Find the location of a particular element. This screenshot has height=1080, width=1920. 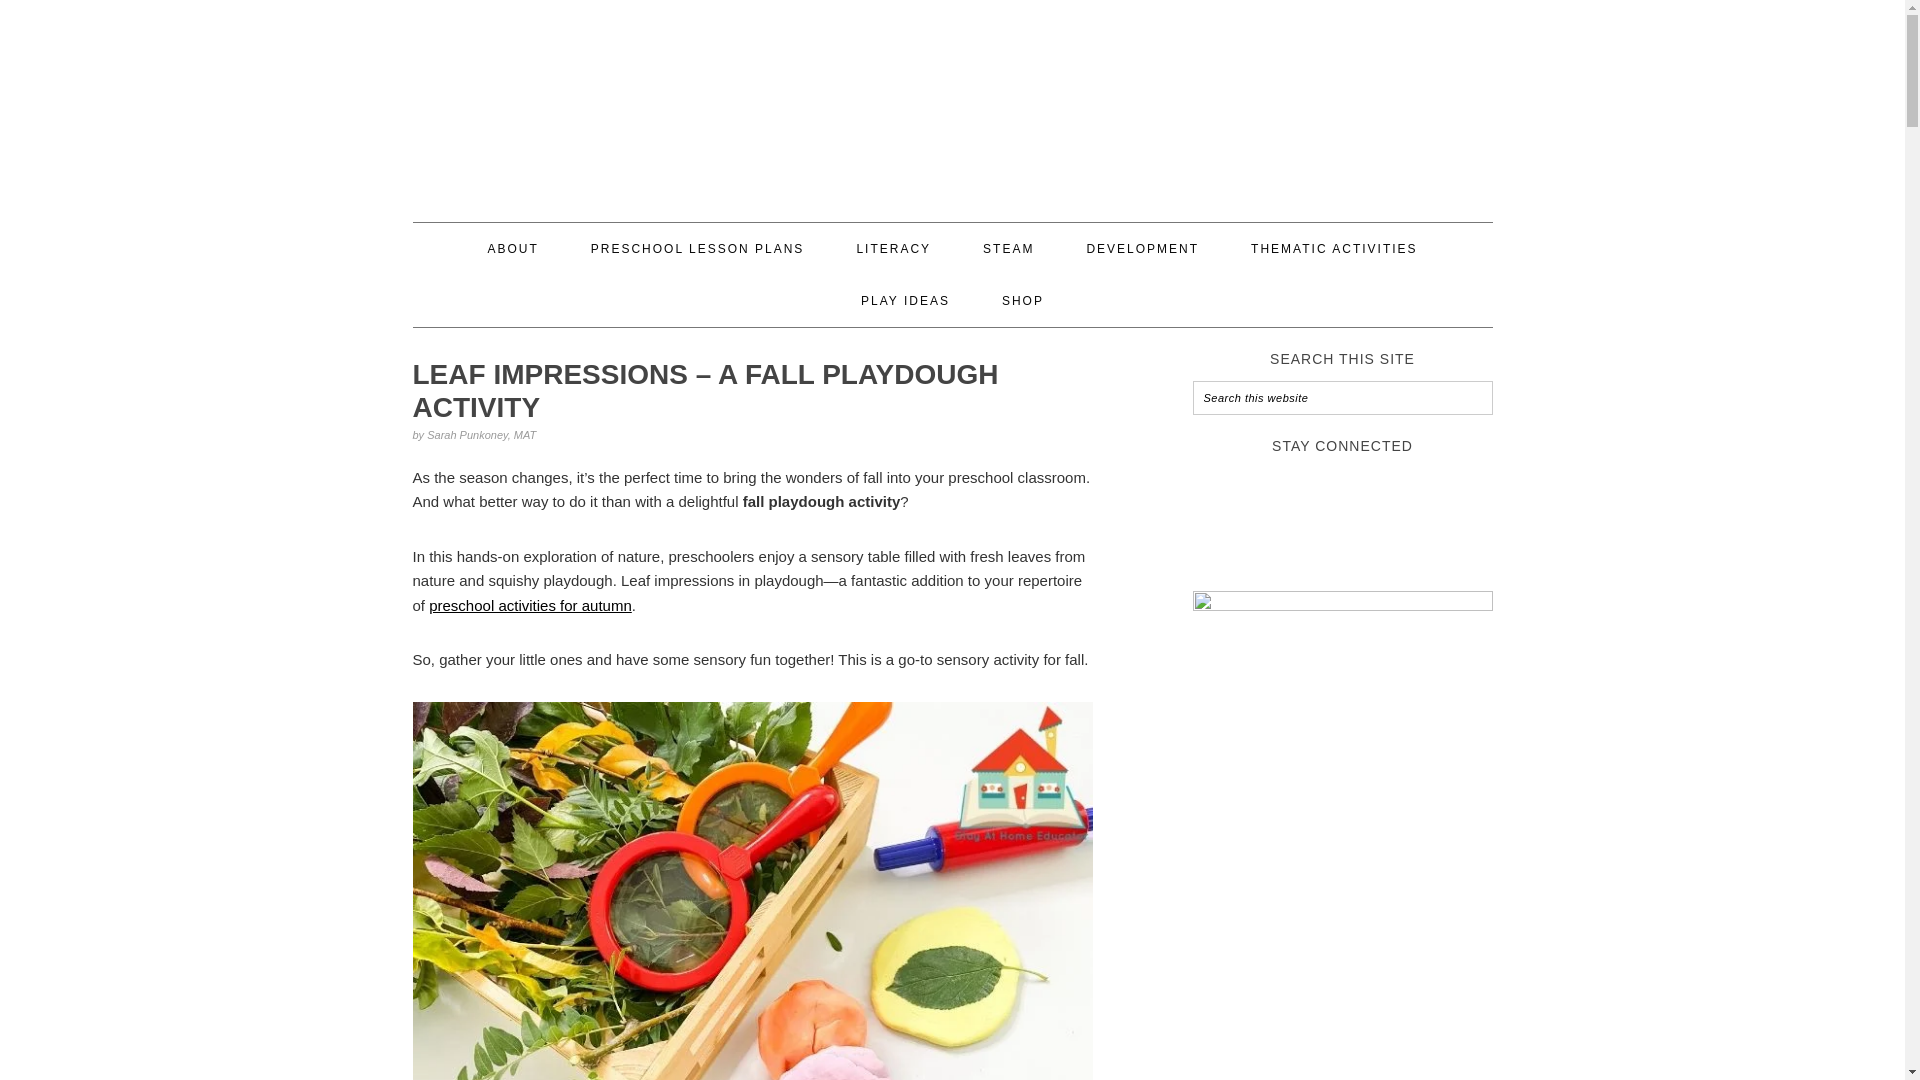

Sarah Punkoney, MAT is located at coordinates (480, 434).